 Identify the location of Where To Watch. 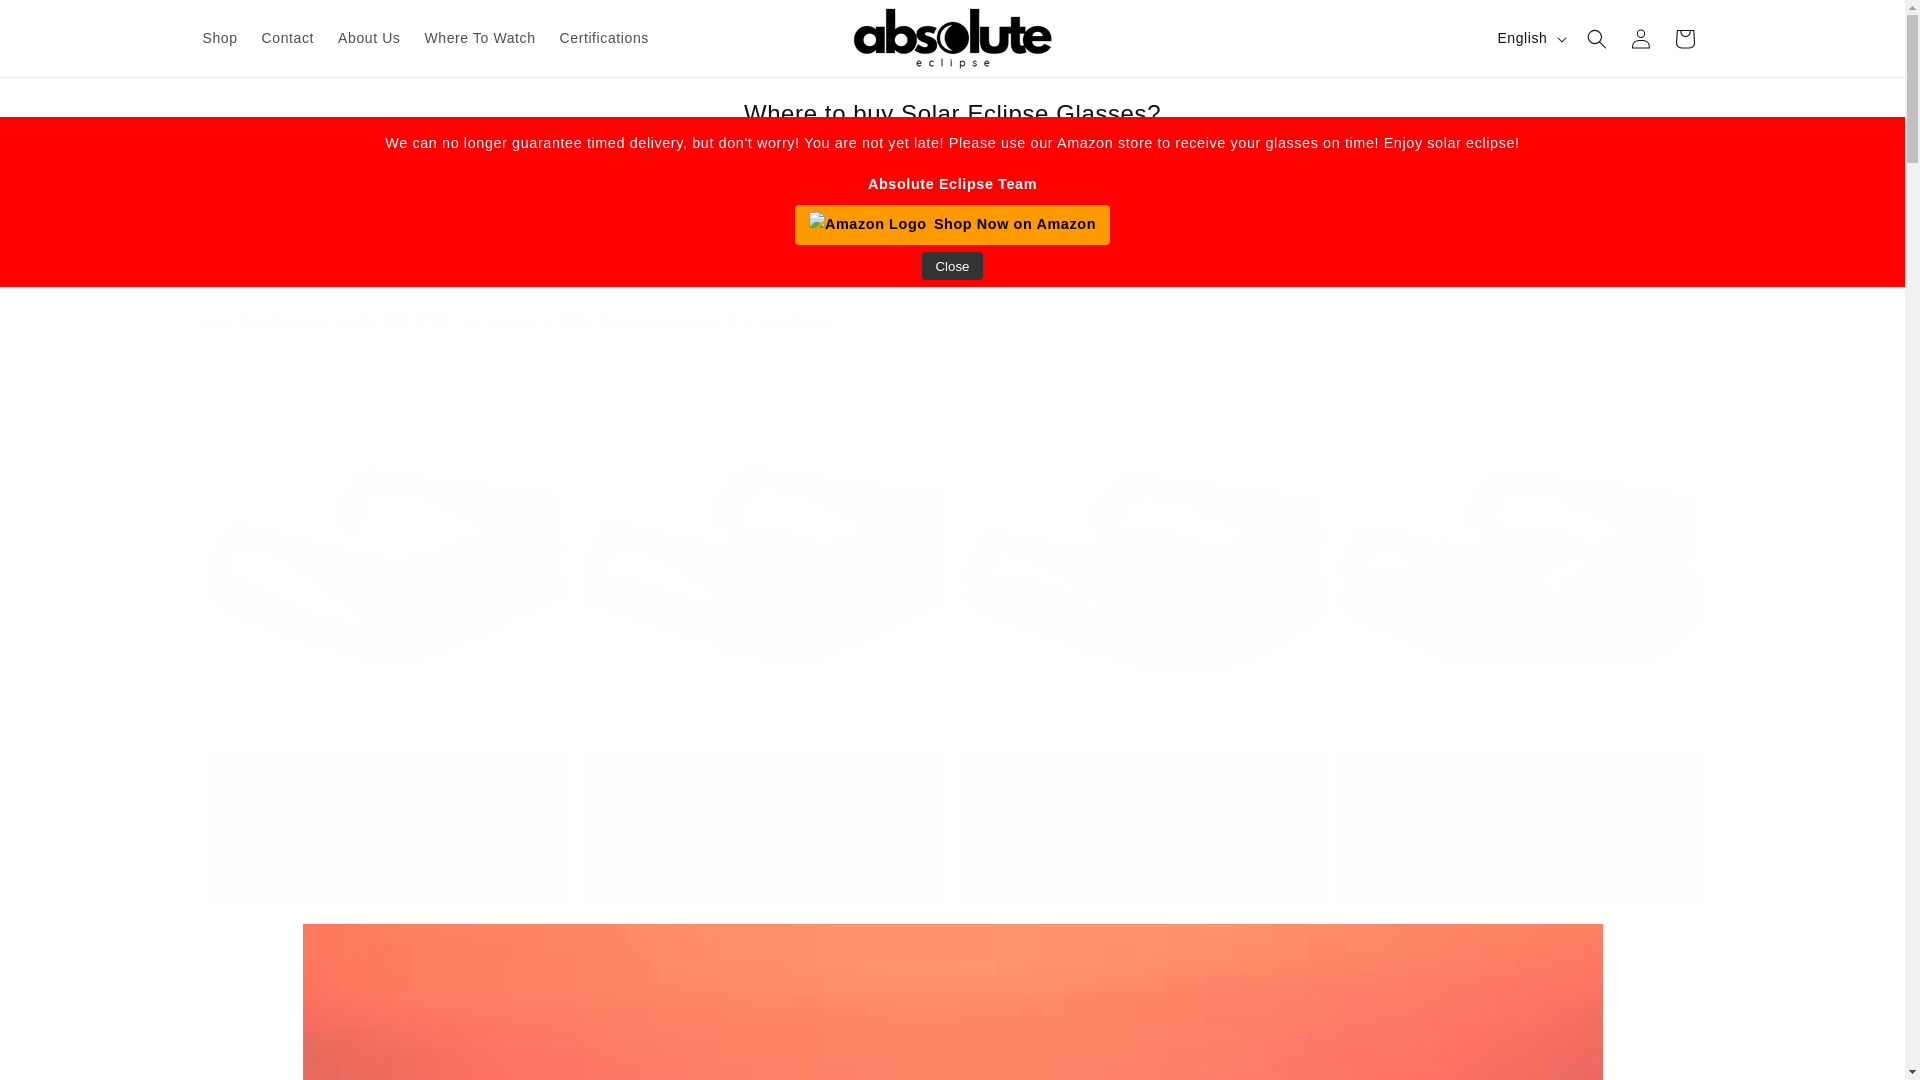
(480, 38).